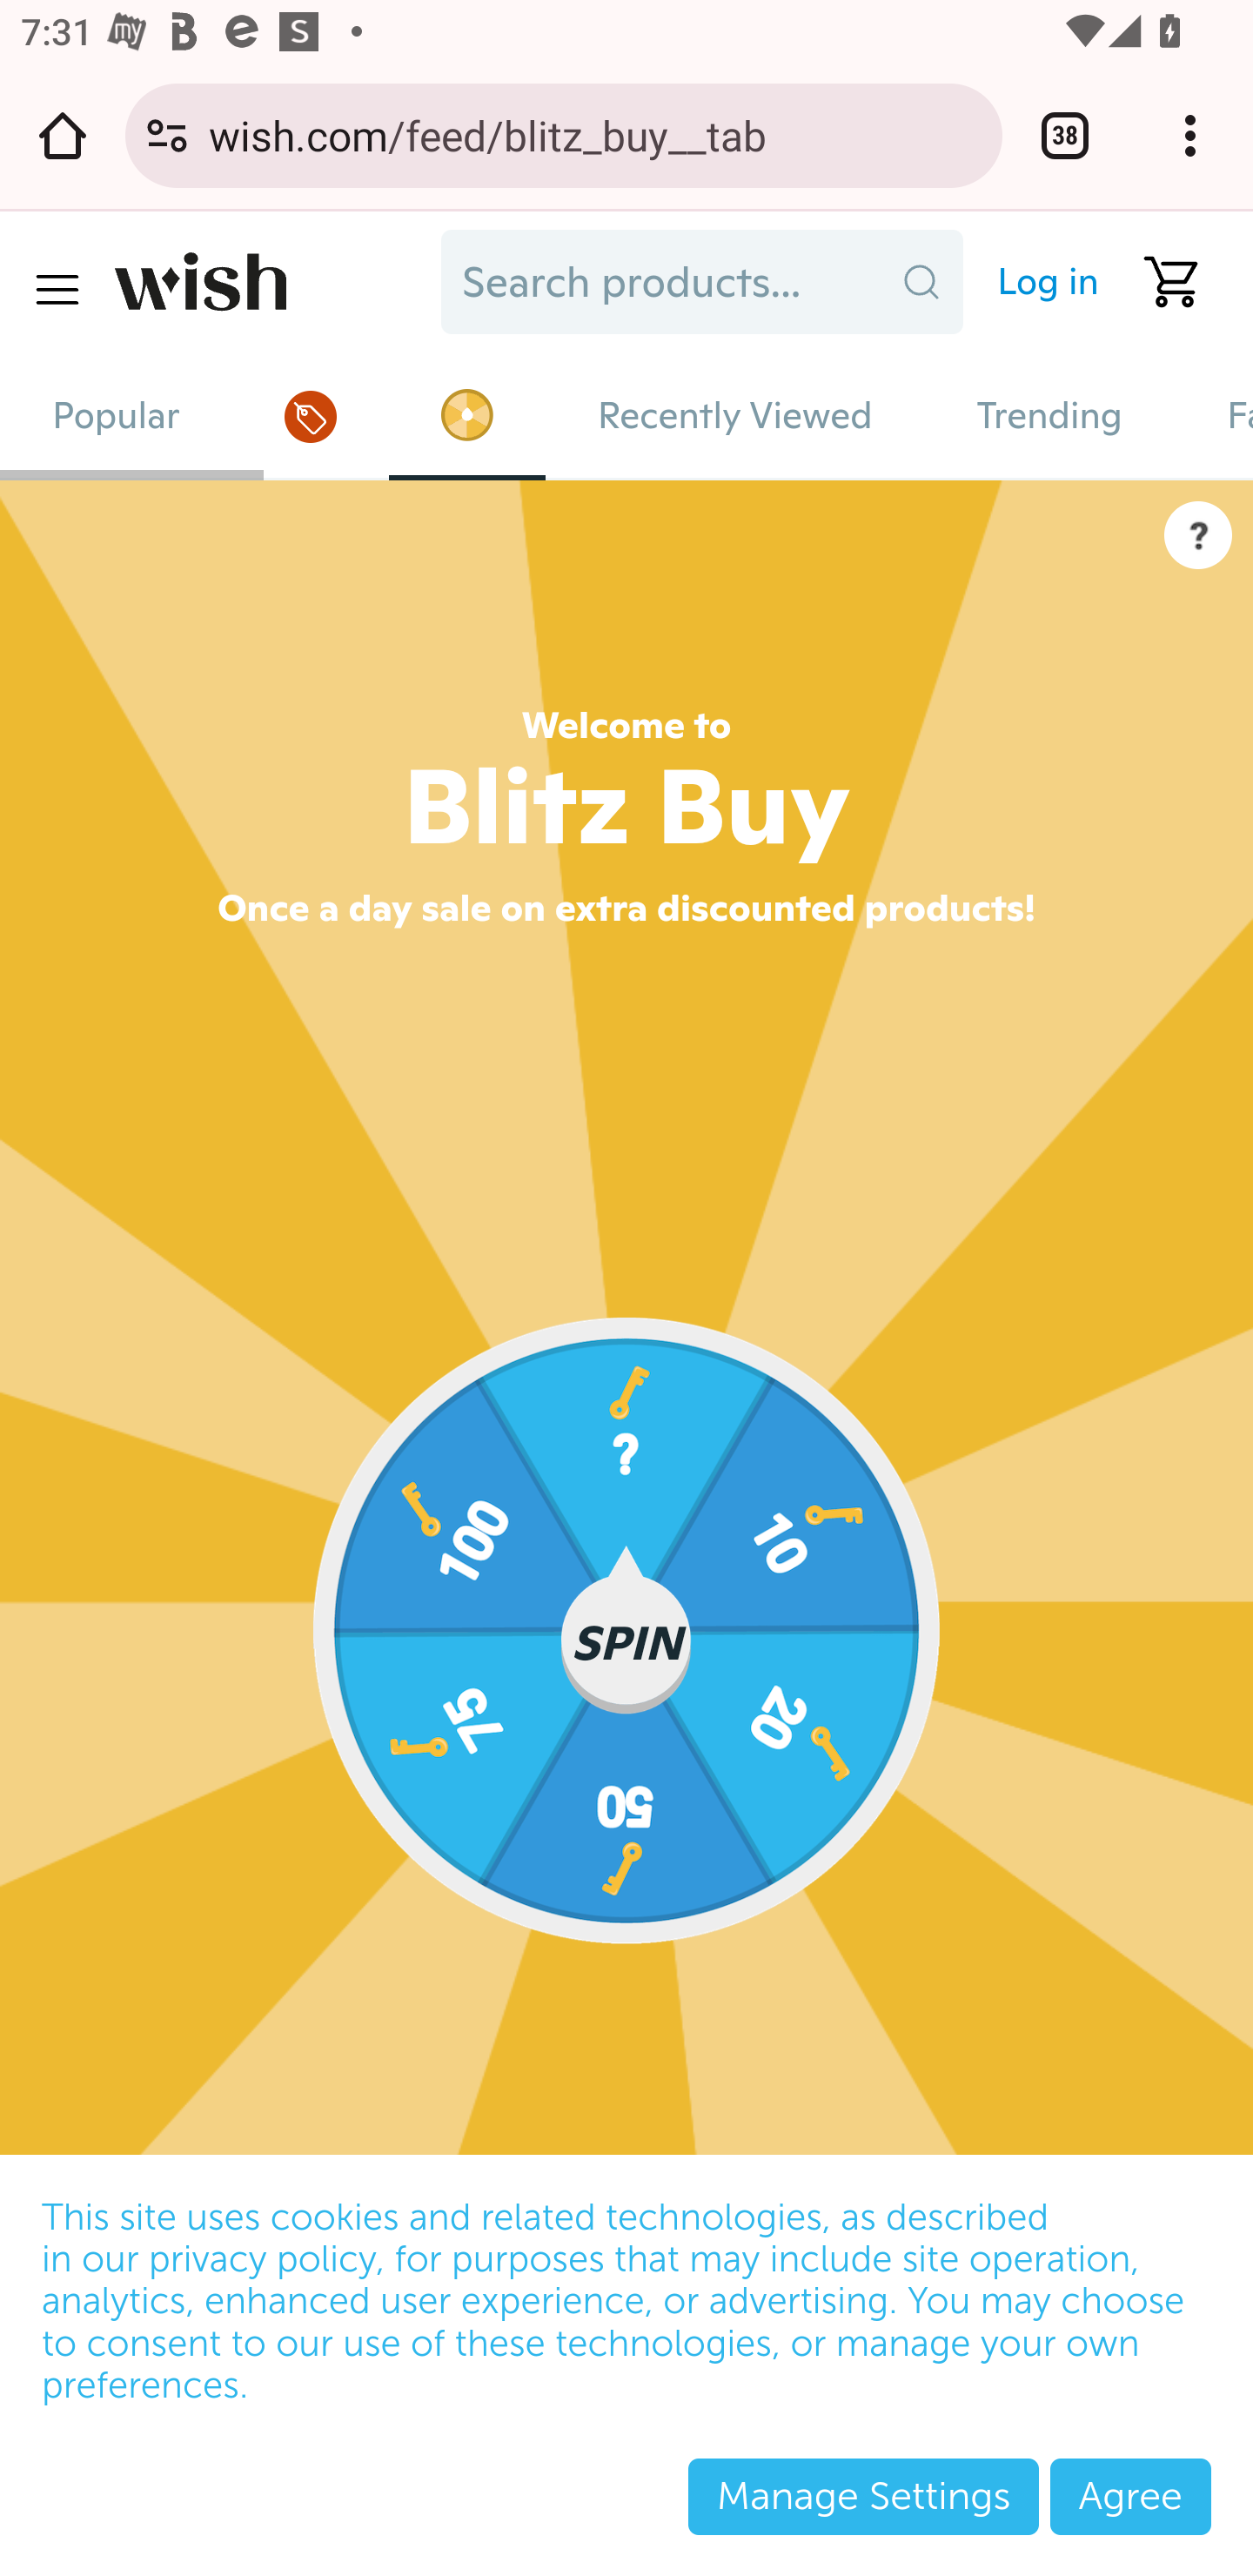 This screenshot has width=1253, height=2576. I want to click on Shopping Cart: 0 items, so click(1159, 282).